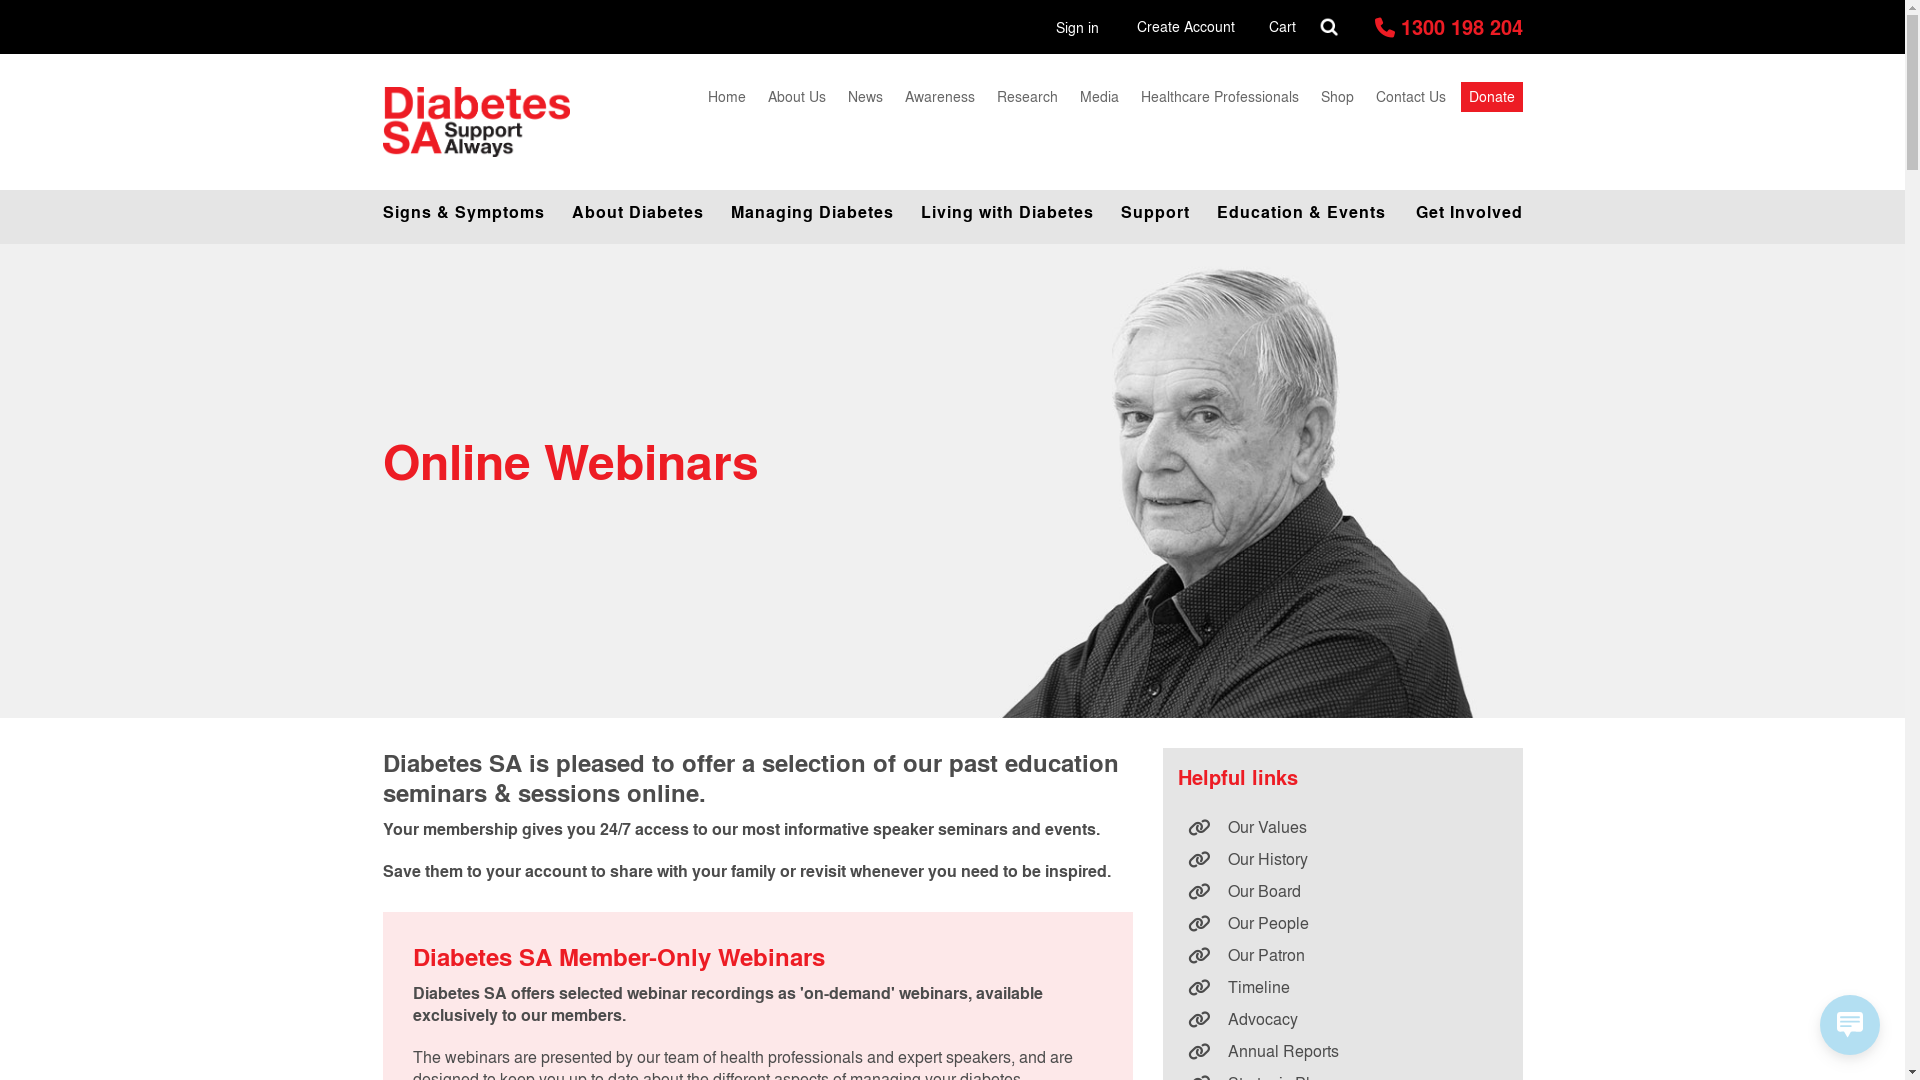 Image resolution: width=1920 pixels, height=1080 pixels. What do you see at coordinates (1186, 26) in the screenshot?
I see `Create Account` at bounding box center [1186, 26].